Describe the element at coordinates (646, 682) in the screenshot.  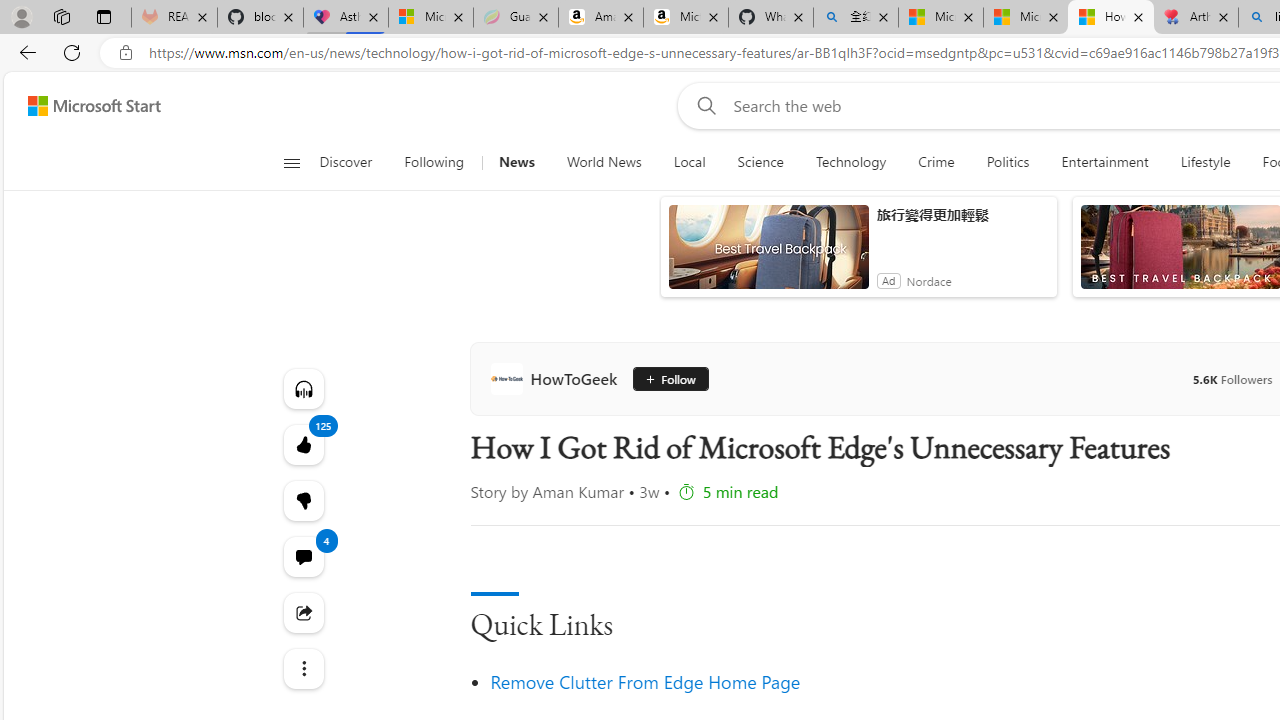
I see `Remove Clutter From Edge Home Page` at that location.